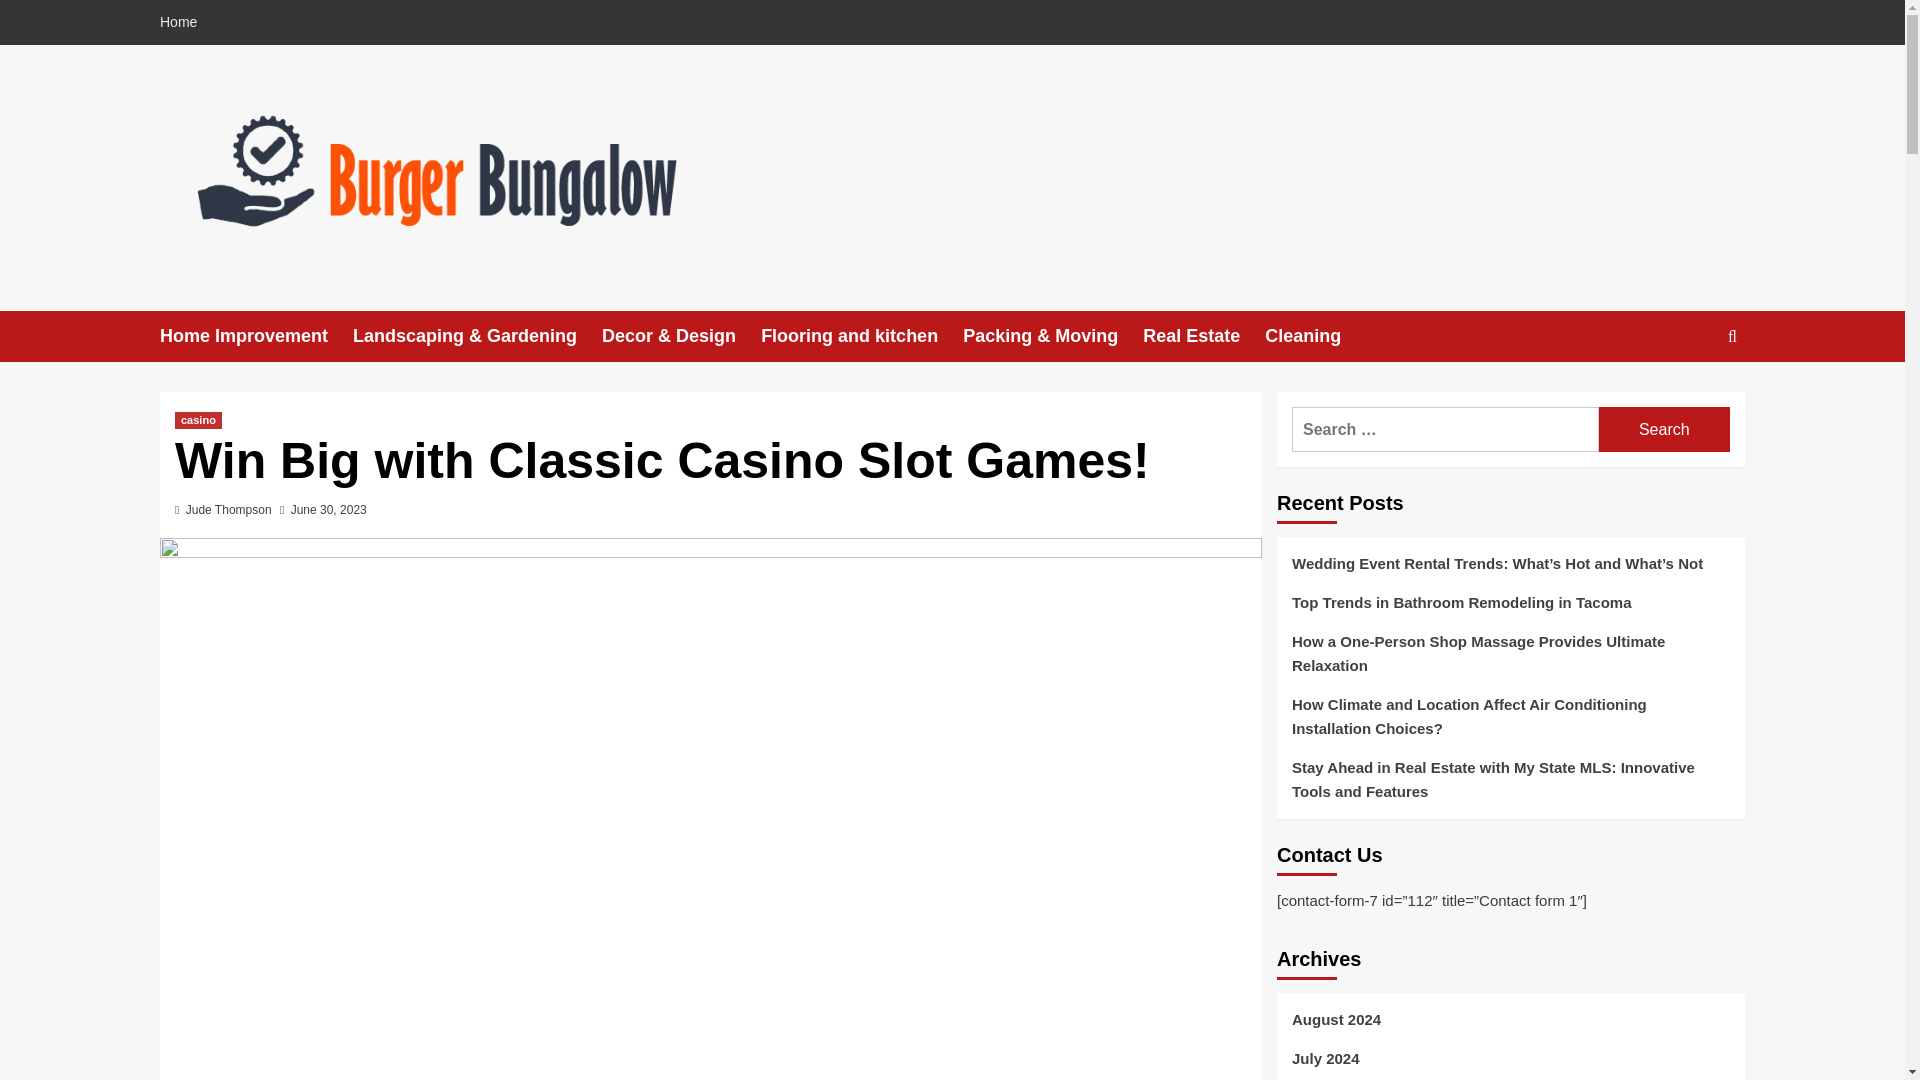 The width and height of the screenshot is (1920, 1080). I want to click on June 30, 2023, so click(328, 510).